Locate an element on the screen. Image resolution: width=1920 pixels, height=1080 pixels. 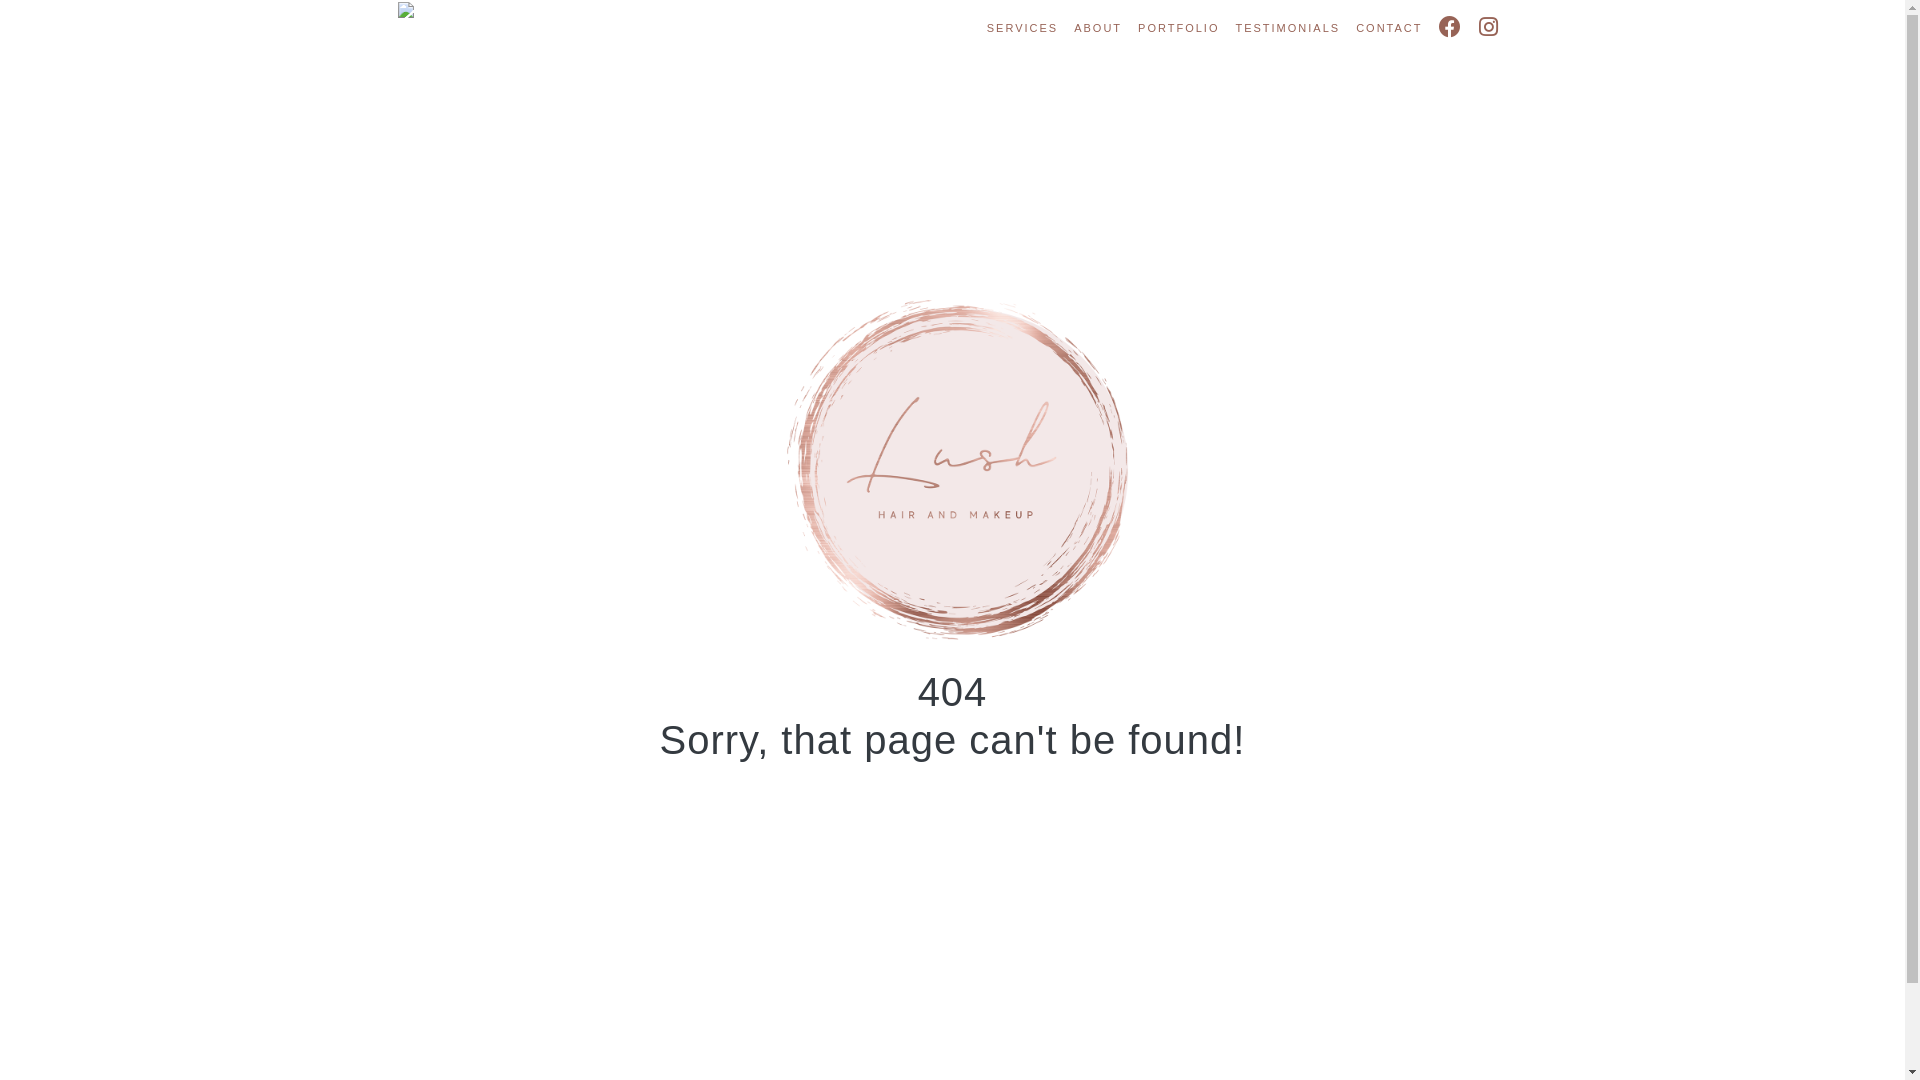
SERVICES is located at coordinates (1022, 28).